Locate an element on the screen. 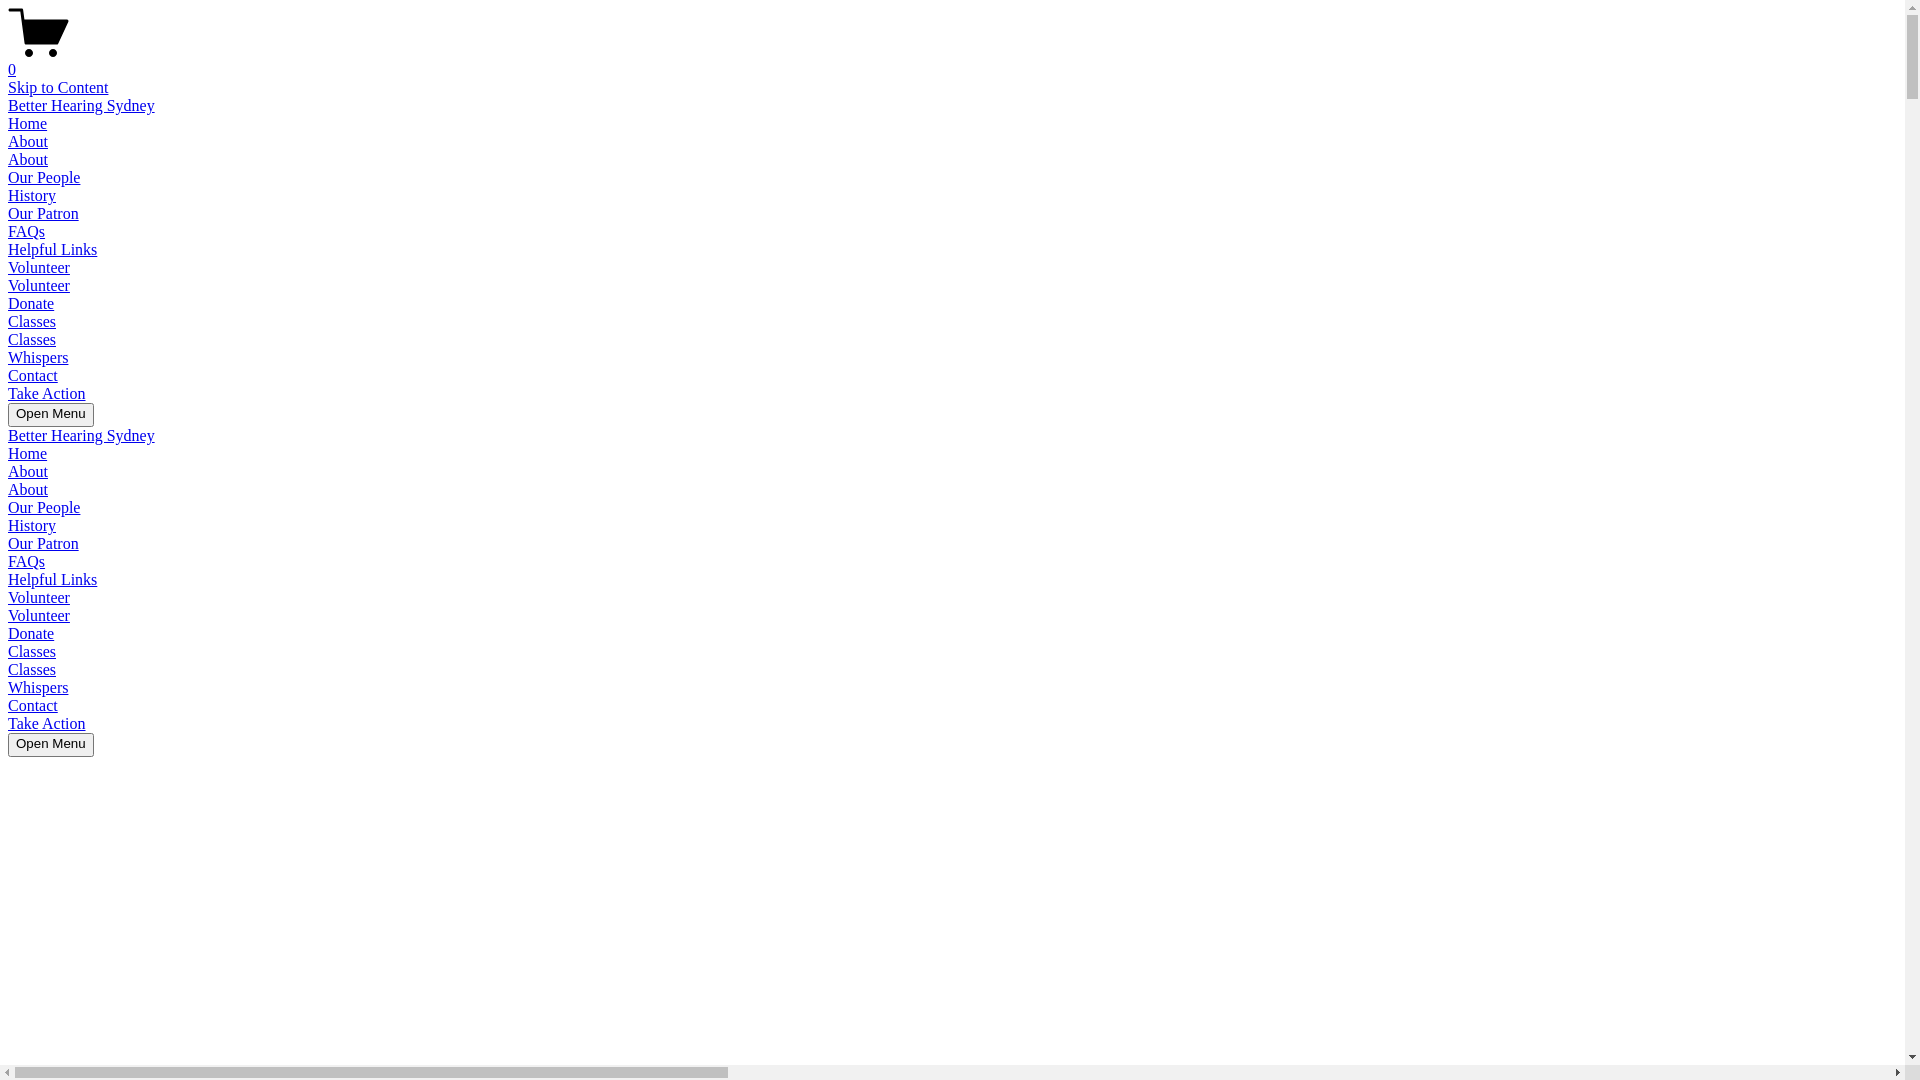 This screenshot has height=1080, width=1920. About is located at coordinates (28, 142).